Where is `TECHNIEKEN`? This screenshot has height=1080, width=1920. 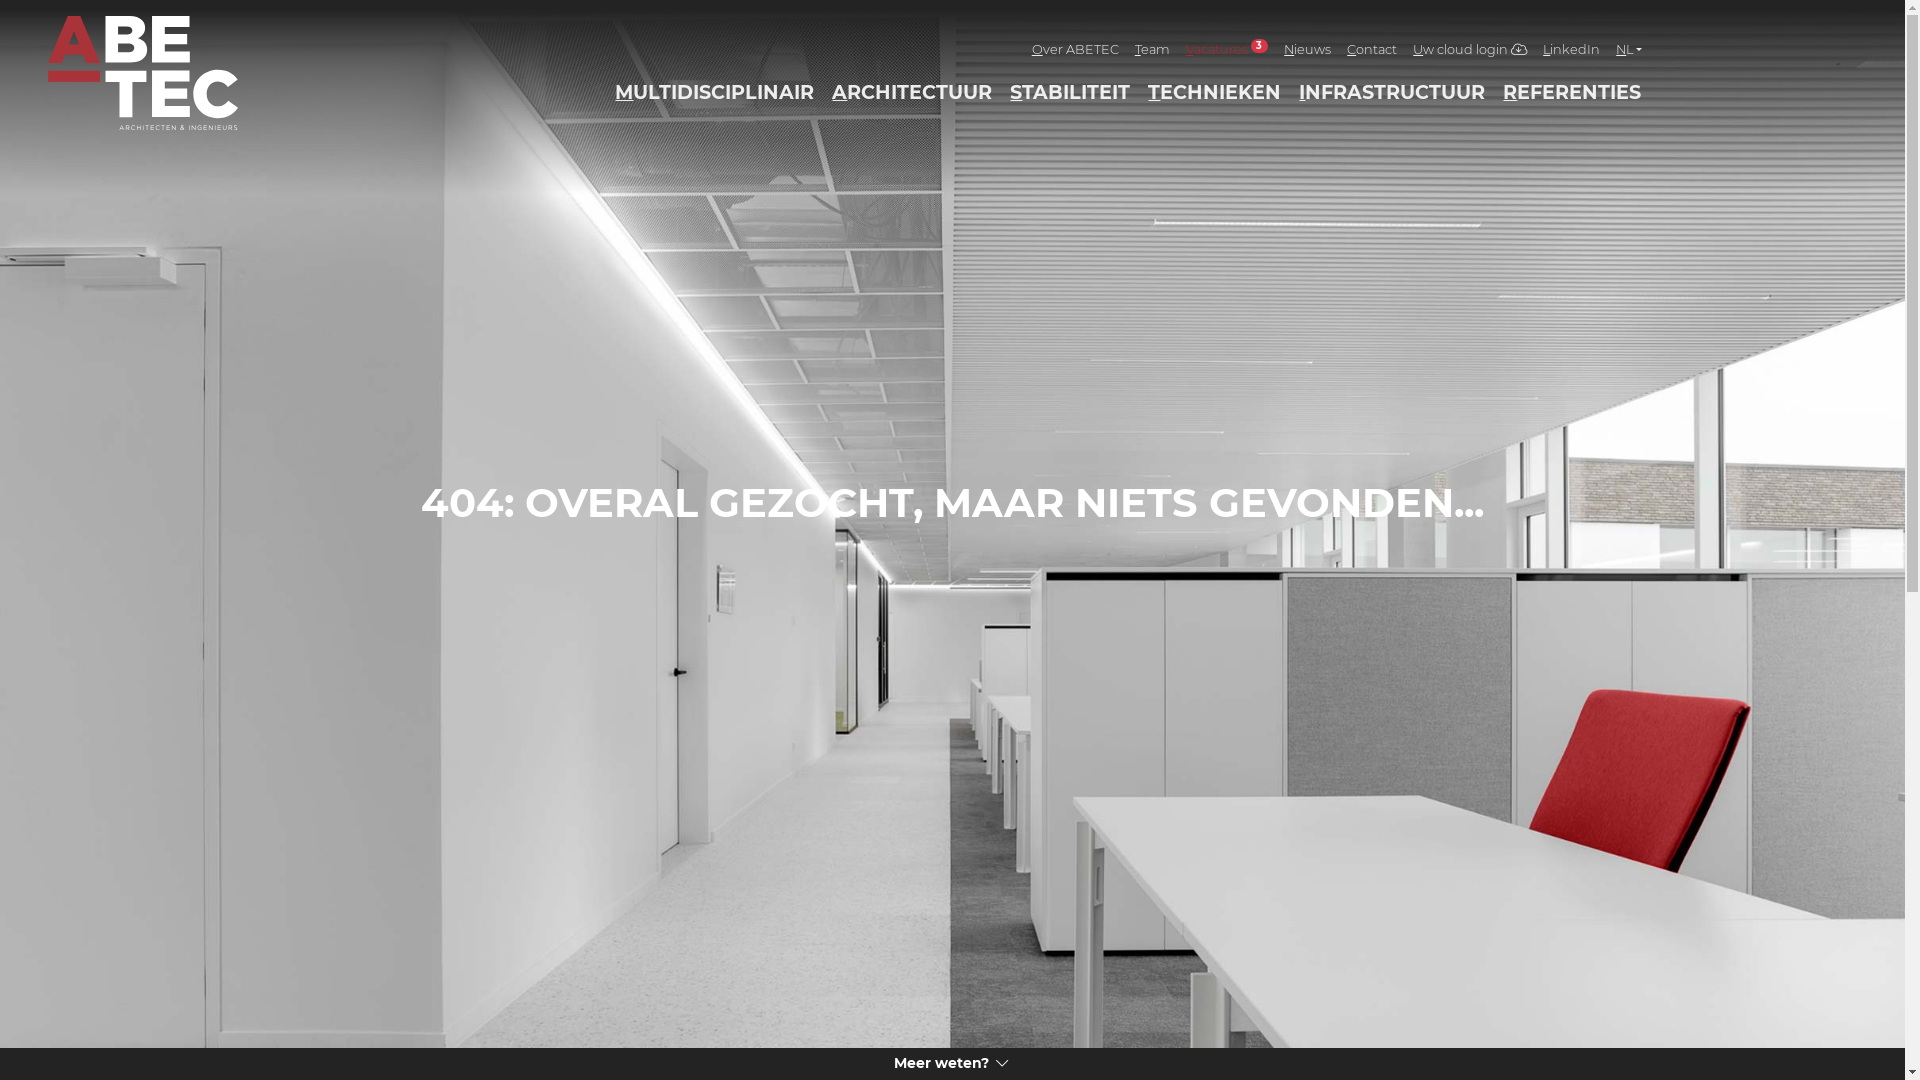 TECHNIEKEN is located at coordinates (1214, 92).